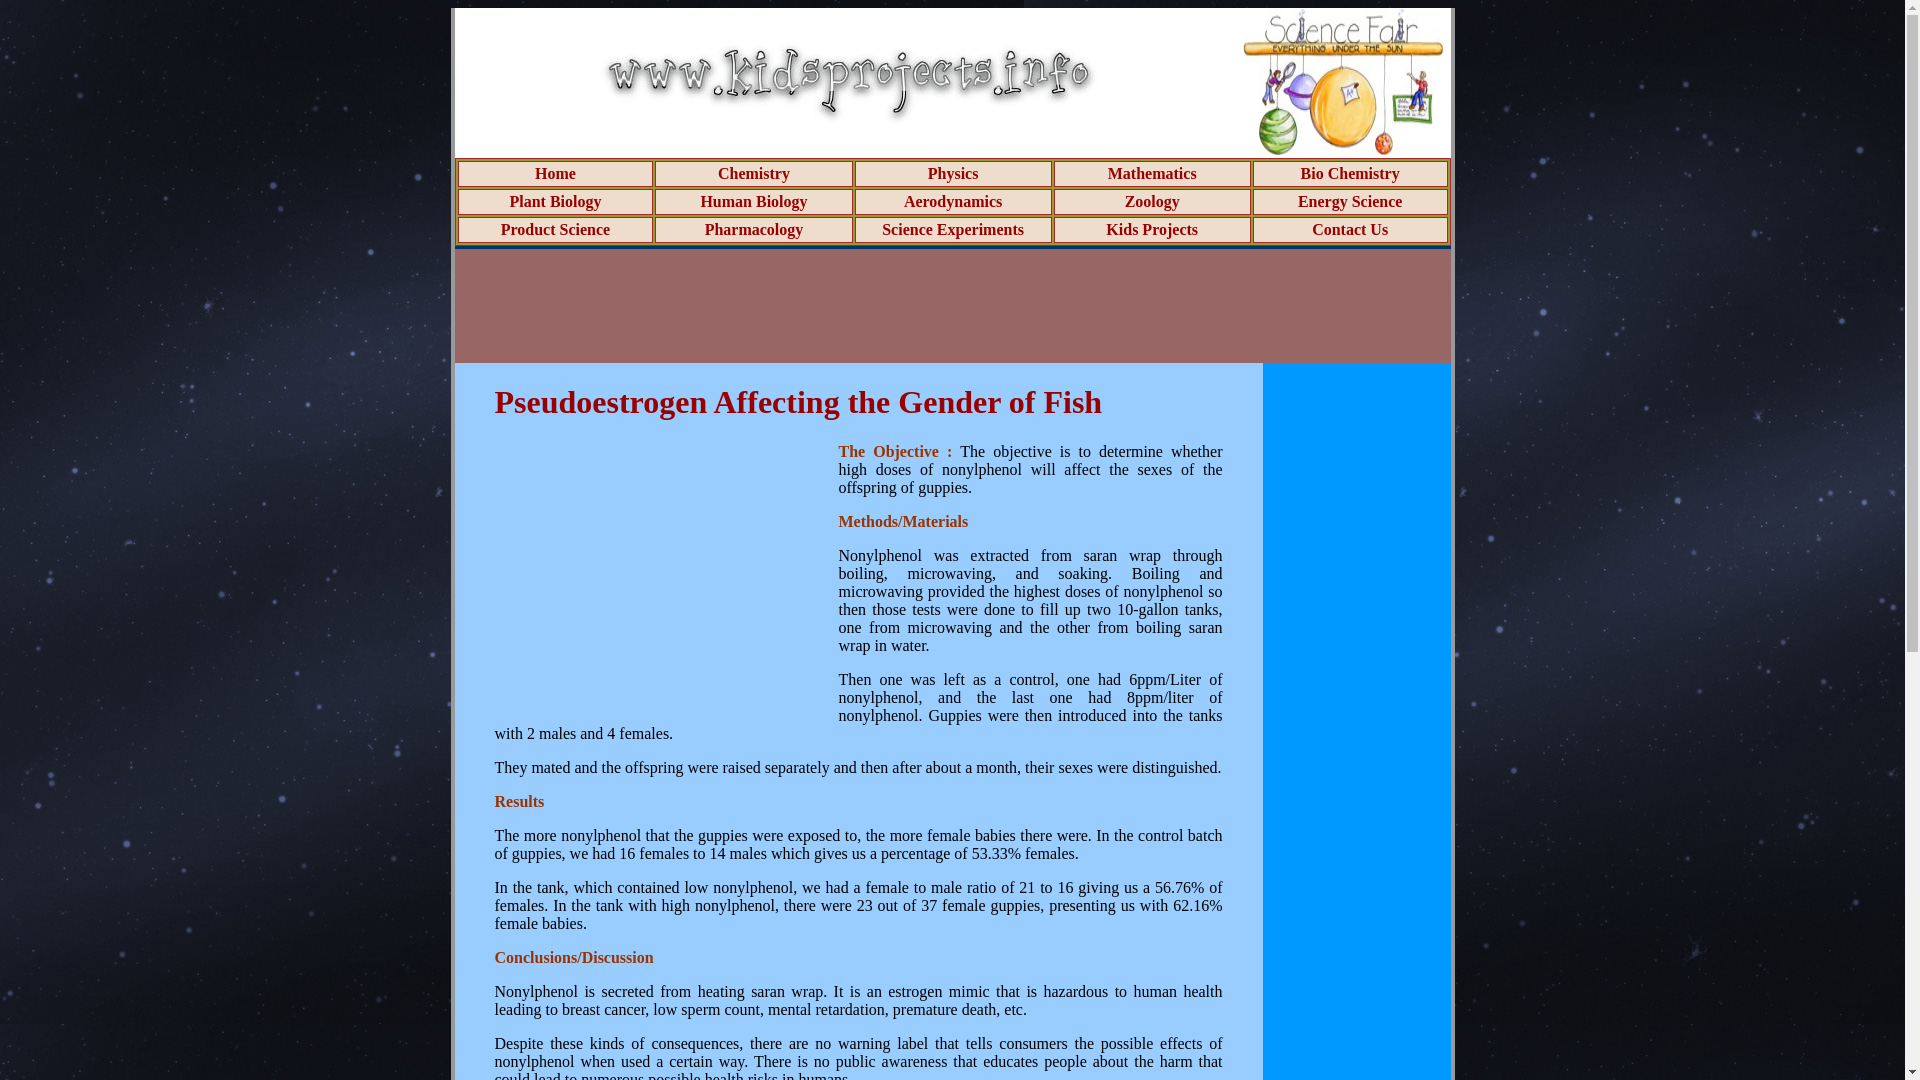 This screenshot has height=1080, width=1920. Describe the element at coordinates (661, 582) in the screenshot. I see `Advertisement` at that location.